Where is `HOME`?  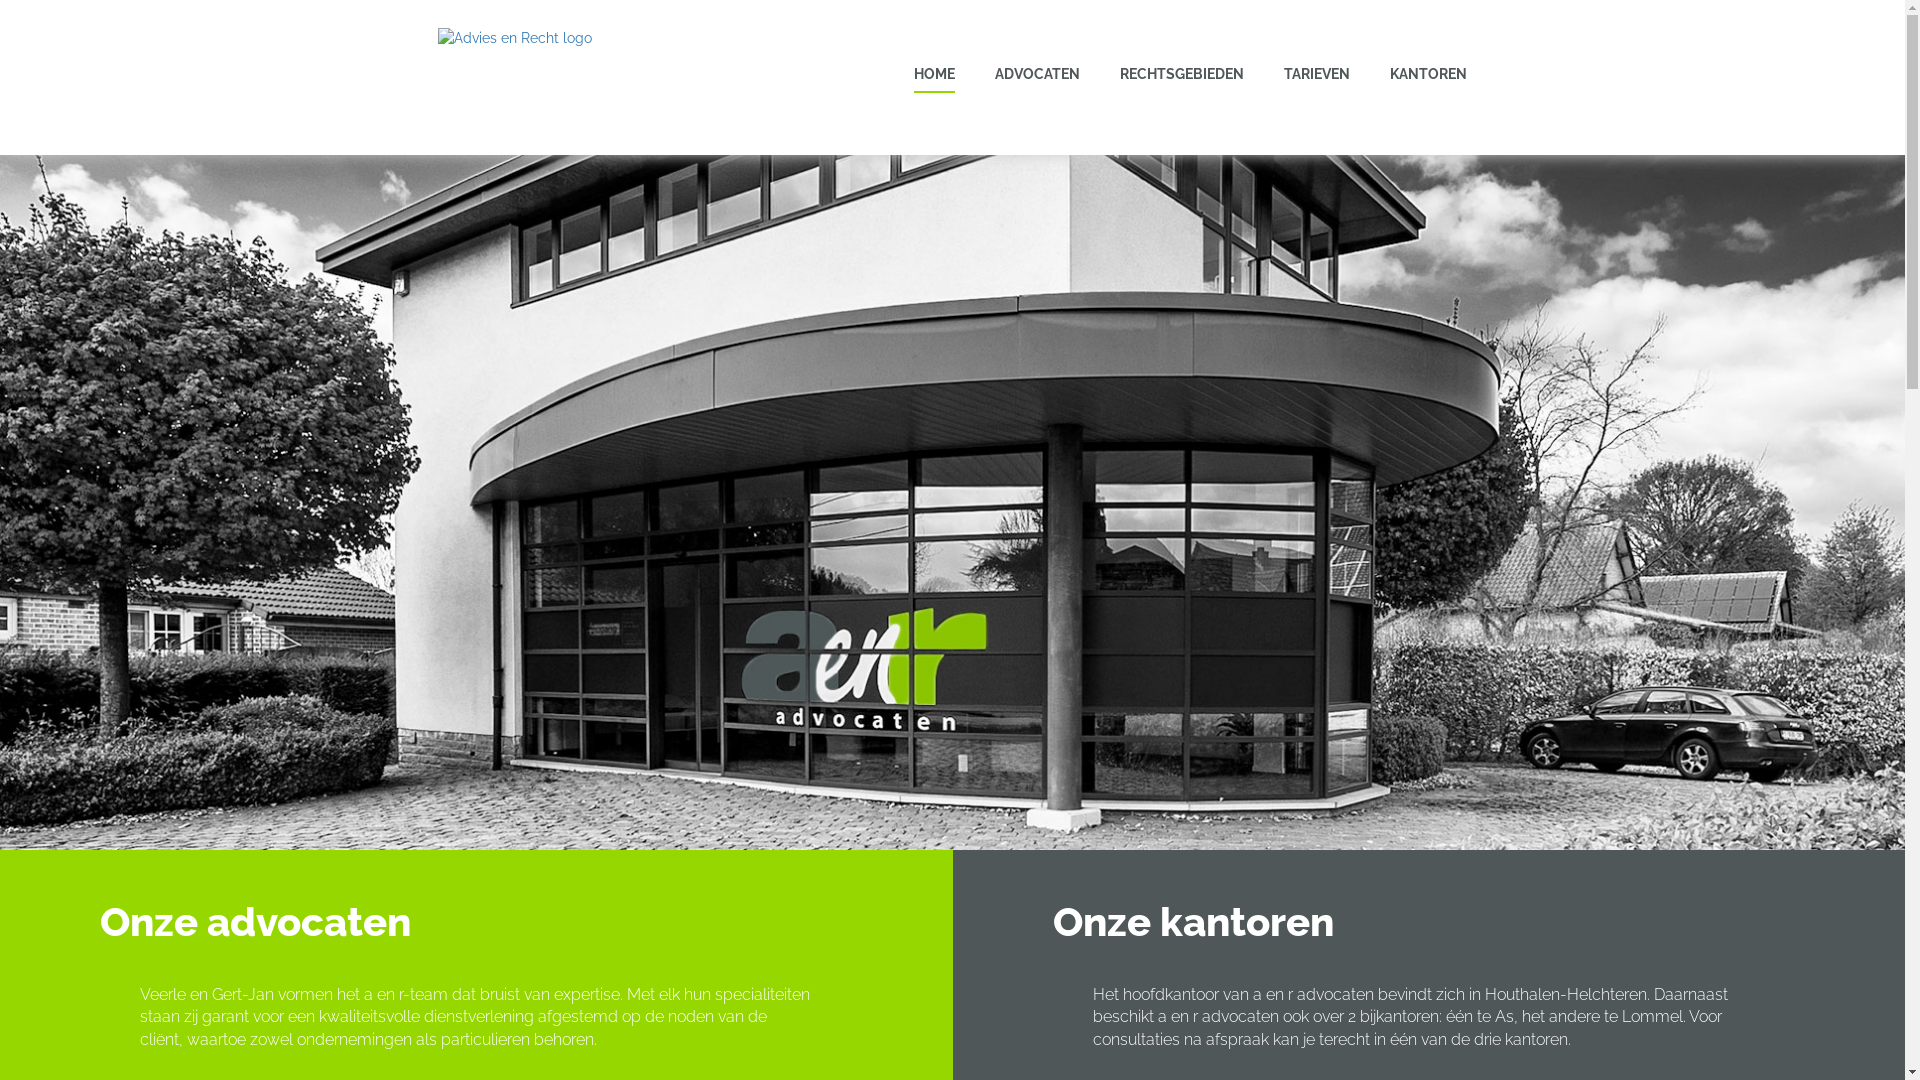 HOME is located at coordinates (934, 75).